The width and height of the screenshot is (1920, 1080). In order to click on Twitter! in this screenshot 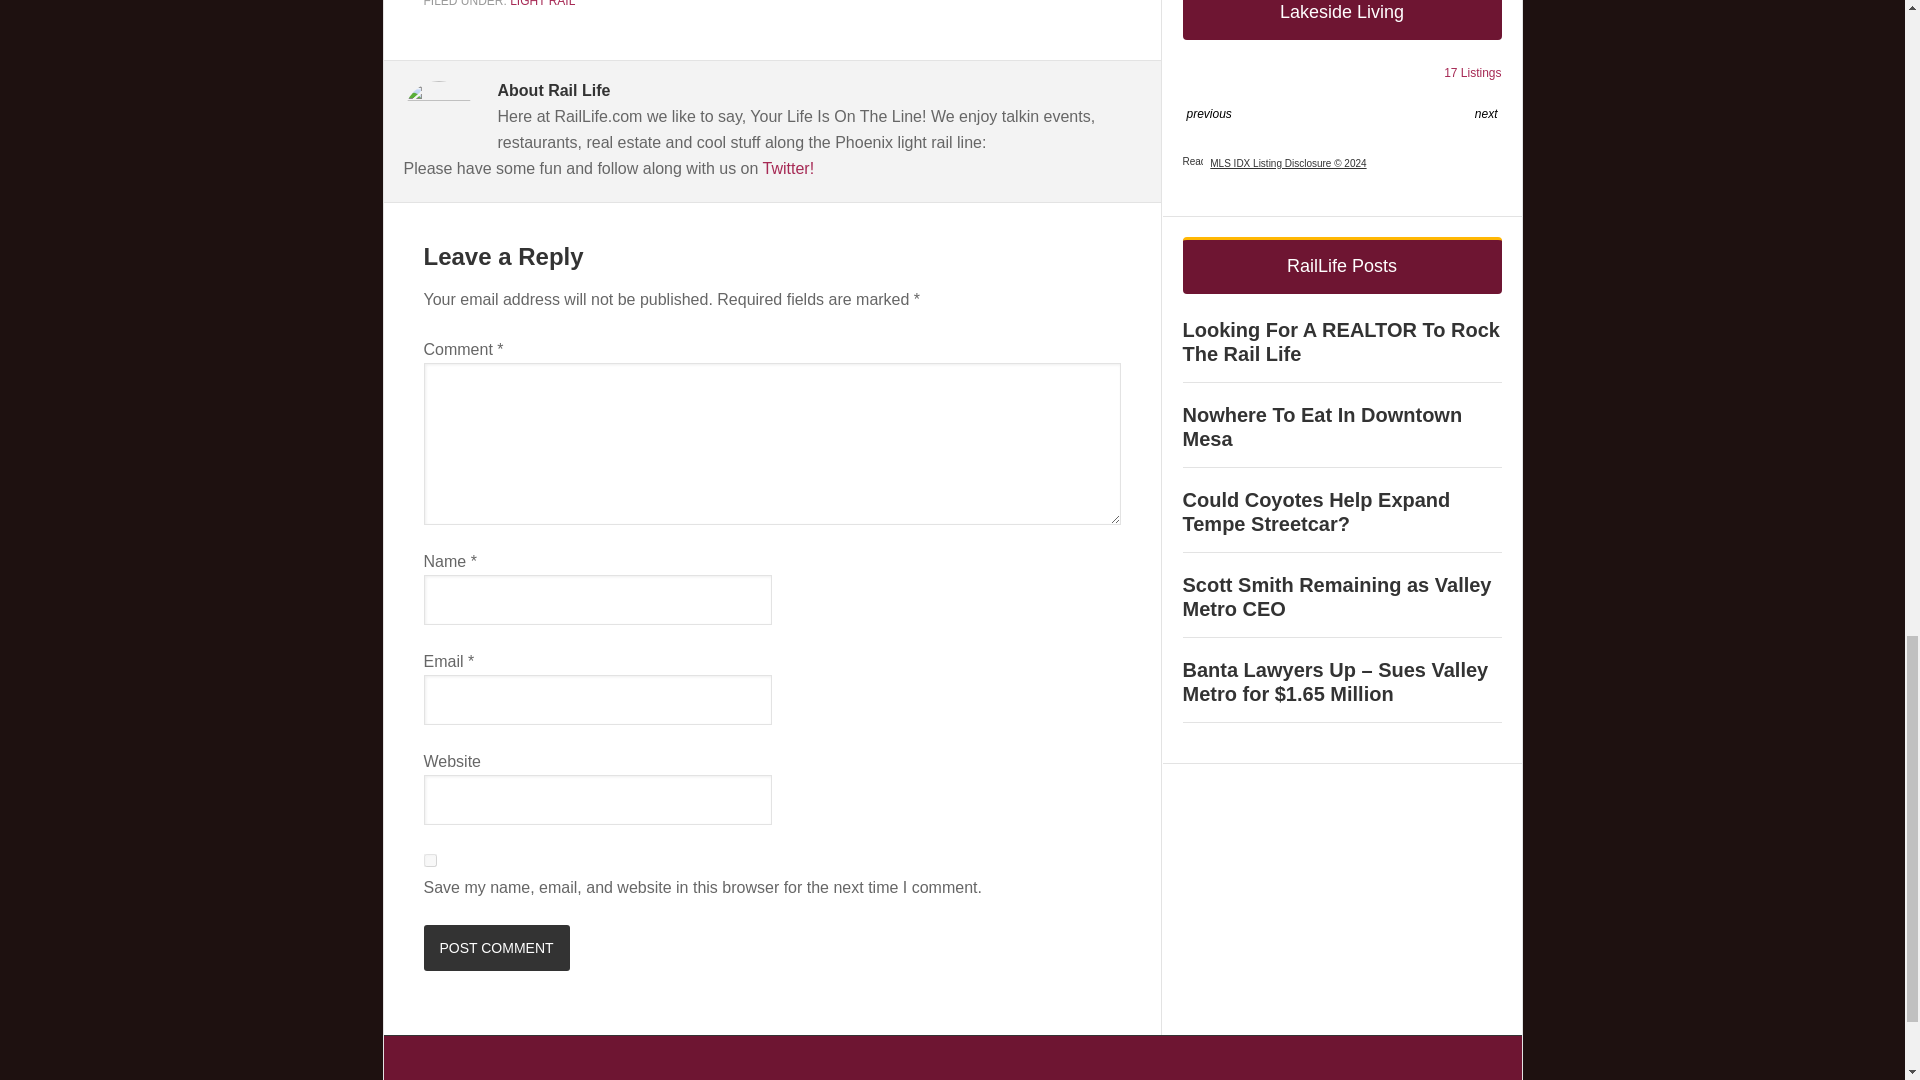, I will do `click(788, 168)`.